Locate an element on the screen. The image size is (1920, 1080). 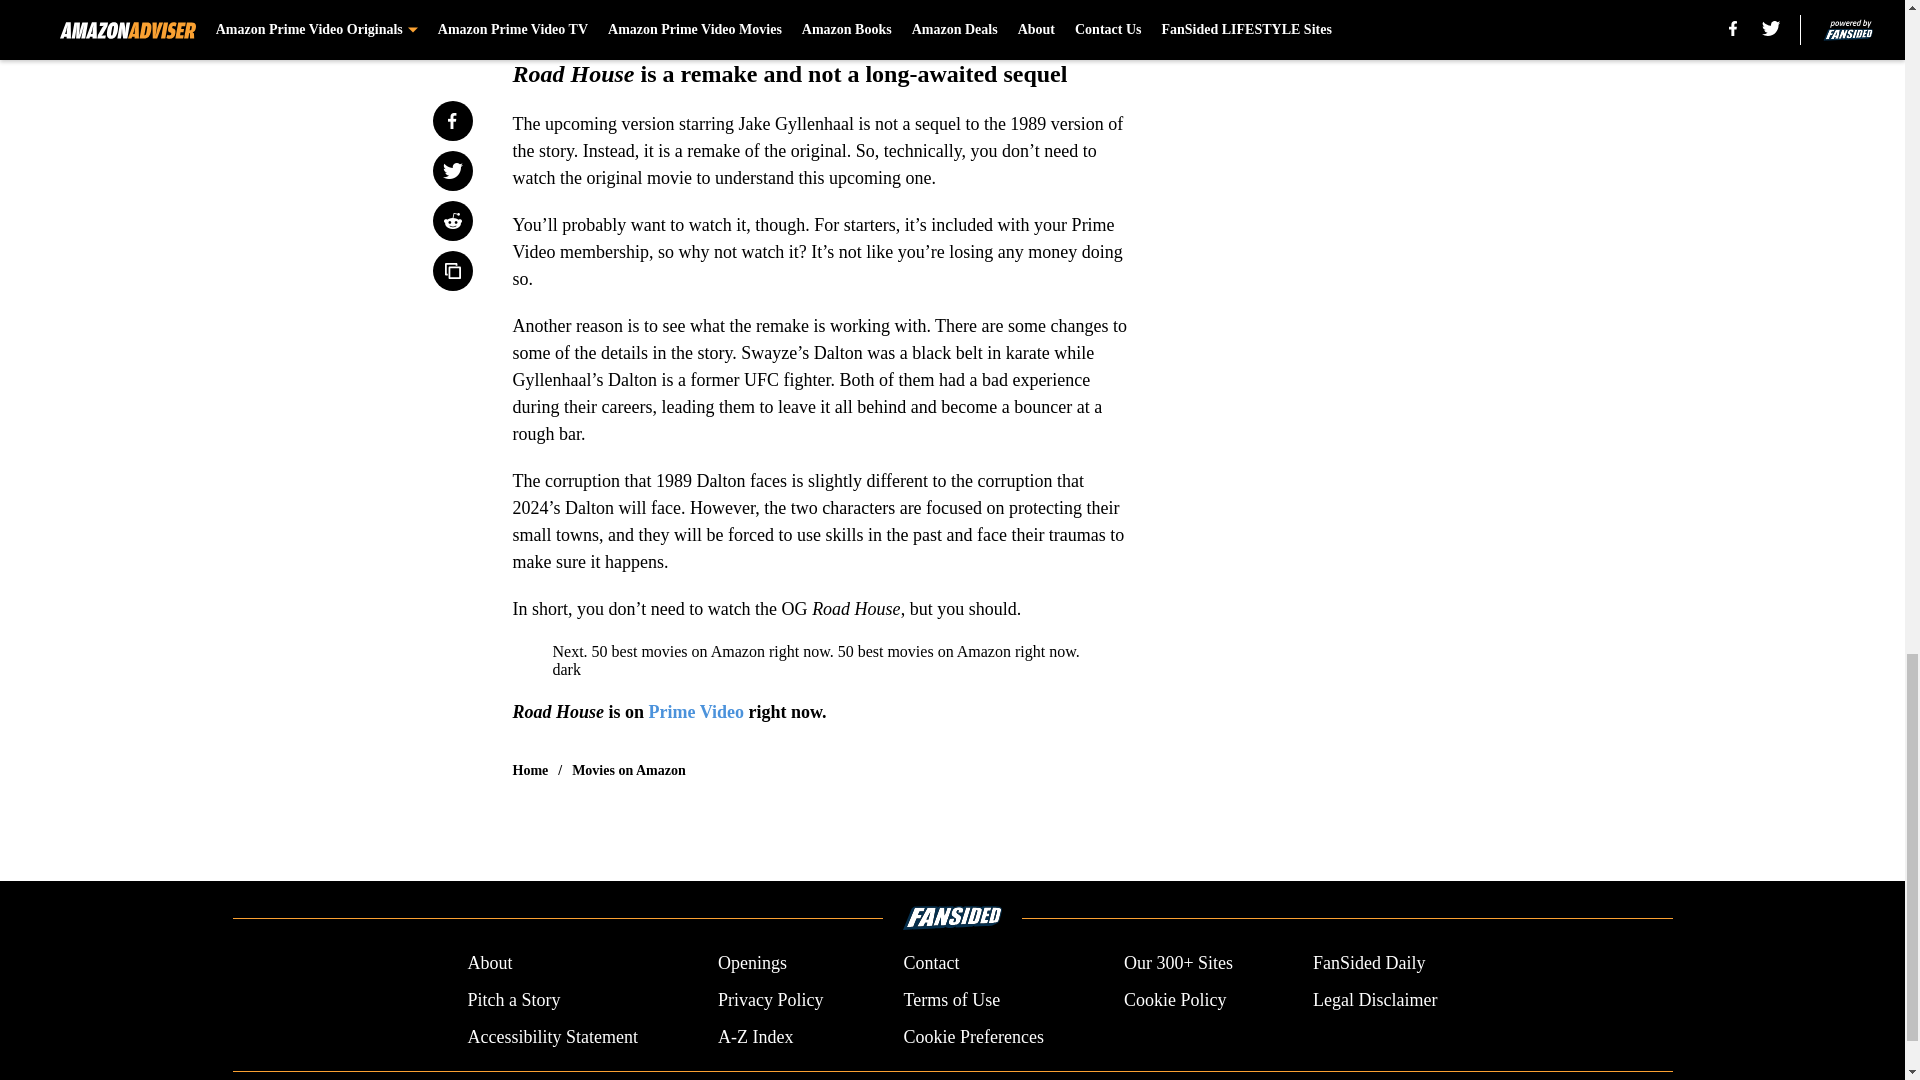
A-Z Index is located at coordinates (755, 1036).